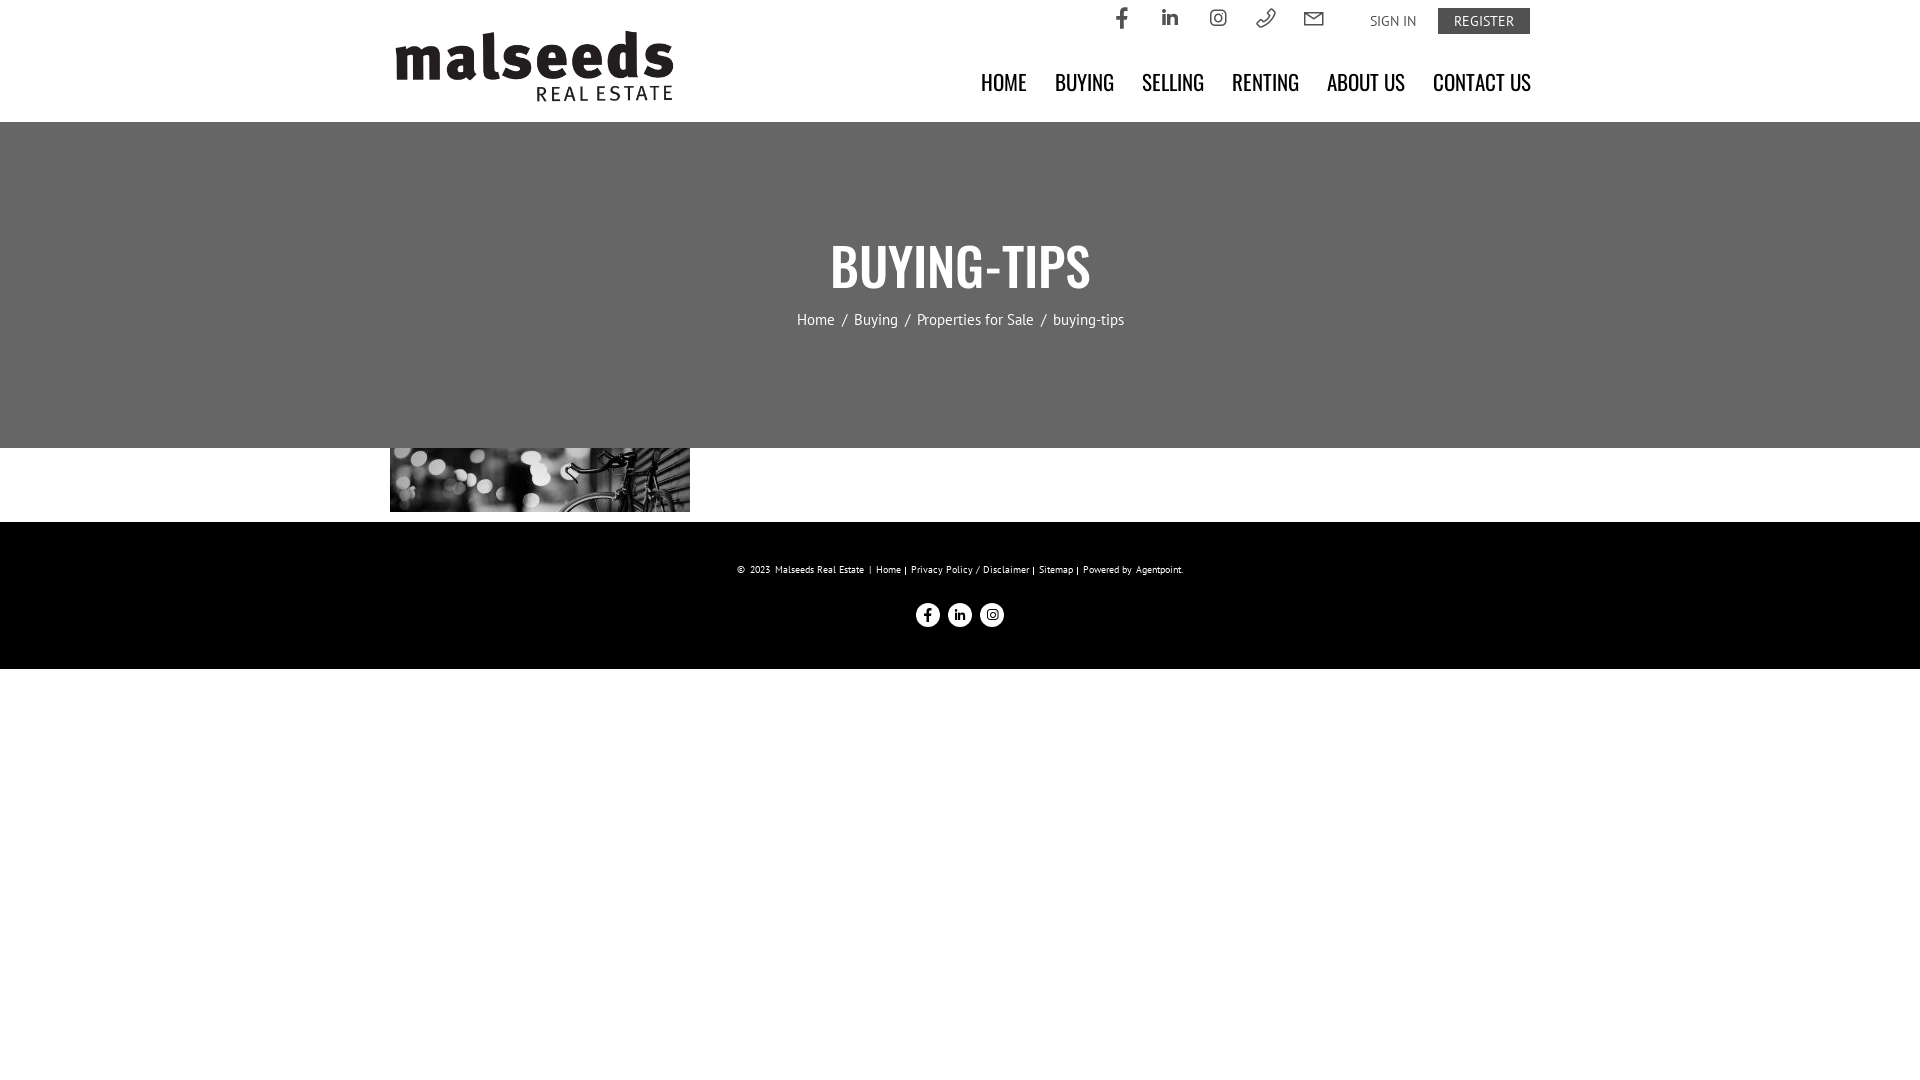  I want to click on Sitemap, so click(1056, 570).